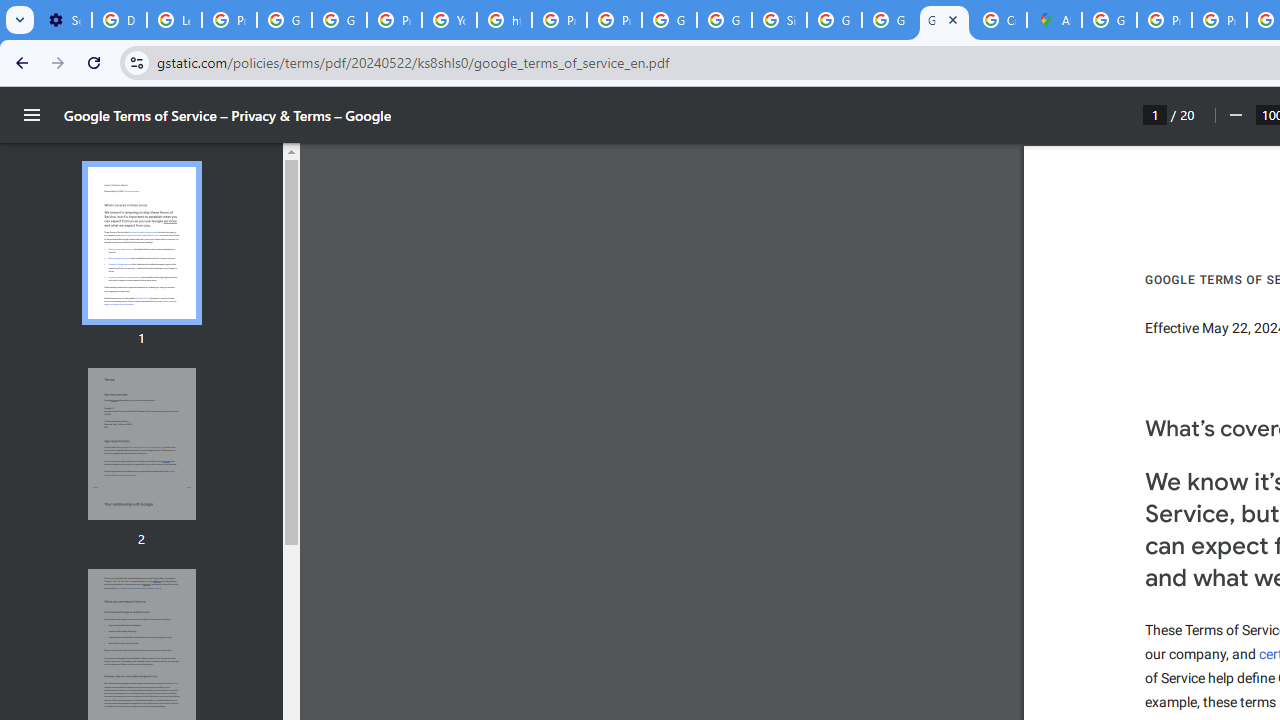  What do you see at coordinates (141, 444) in the screenshot?
I see `Thumbnail for page 2` at bounding box center [141, 444].